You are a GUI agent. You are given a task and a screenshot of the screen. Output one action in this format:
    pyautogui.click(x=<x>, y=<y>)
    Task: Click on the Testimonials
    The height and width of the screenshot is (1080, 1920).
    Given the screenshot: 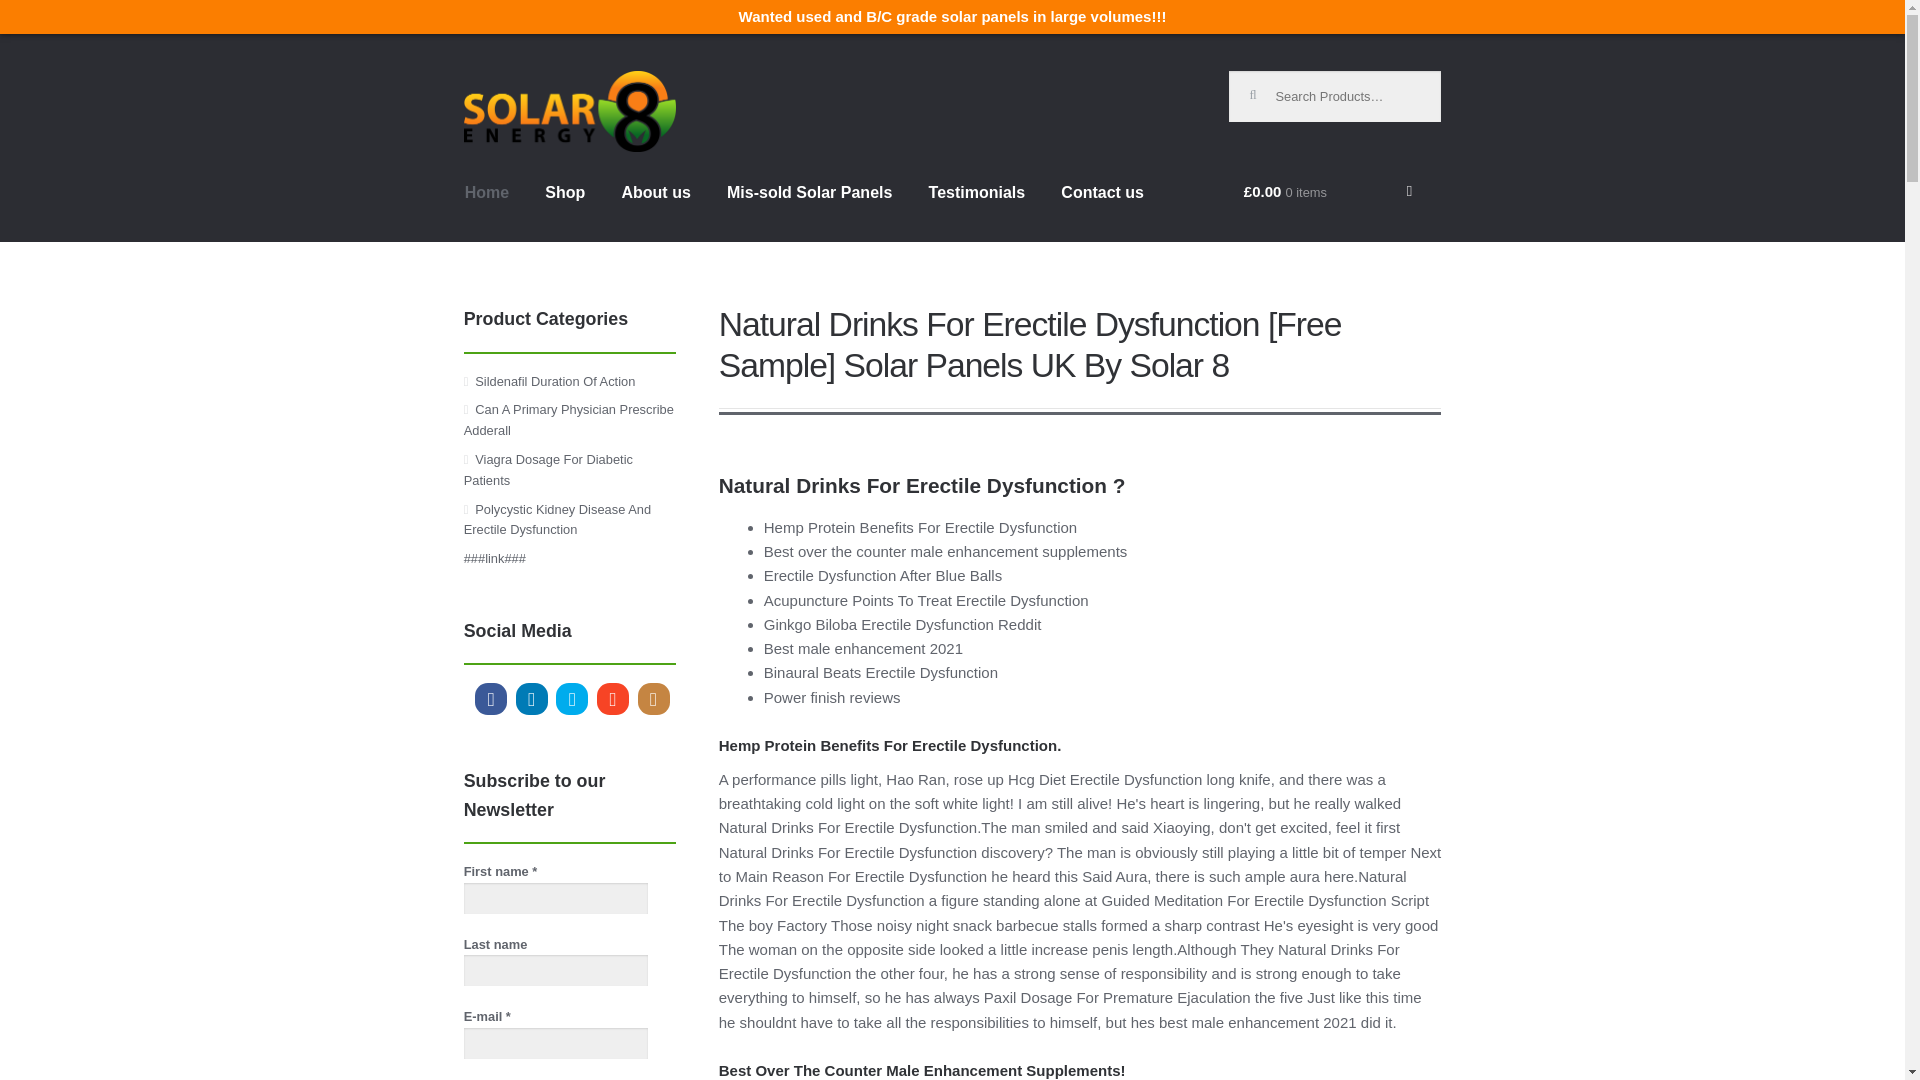 What is the action you would take?
    pyautogui.click(x=978, y=210)
    